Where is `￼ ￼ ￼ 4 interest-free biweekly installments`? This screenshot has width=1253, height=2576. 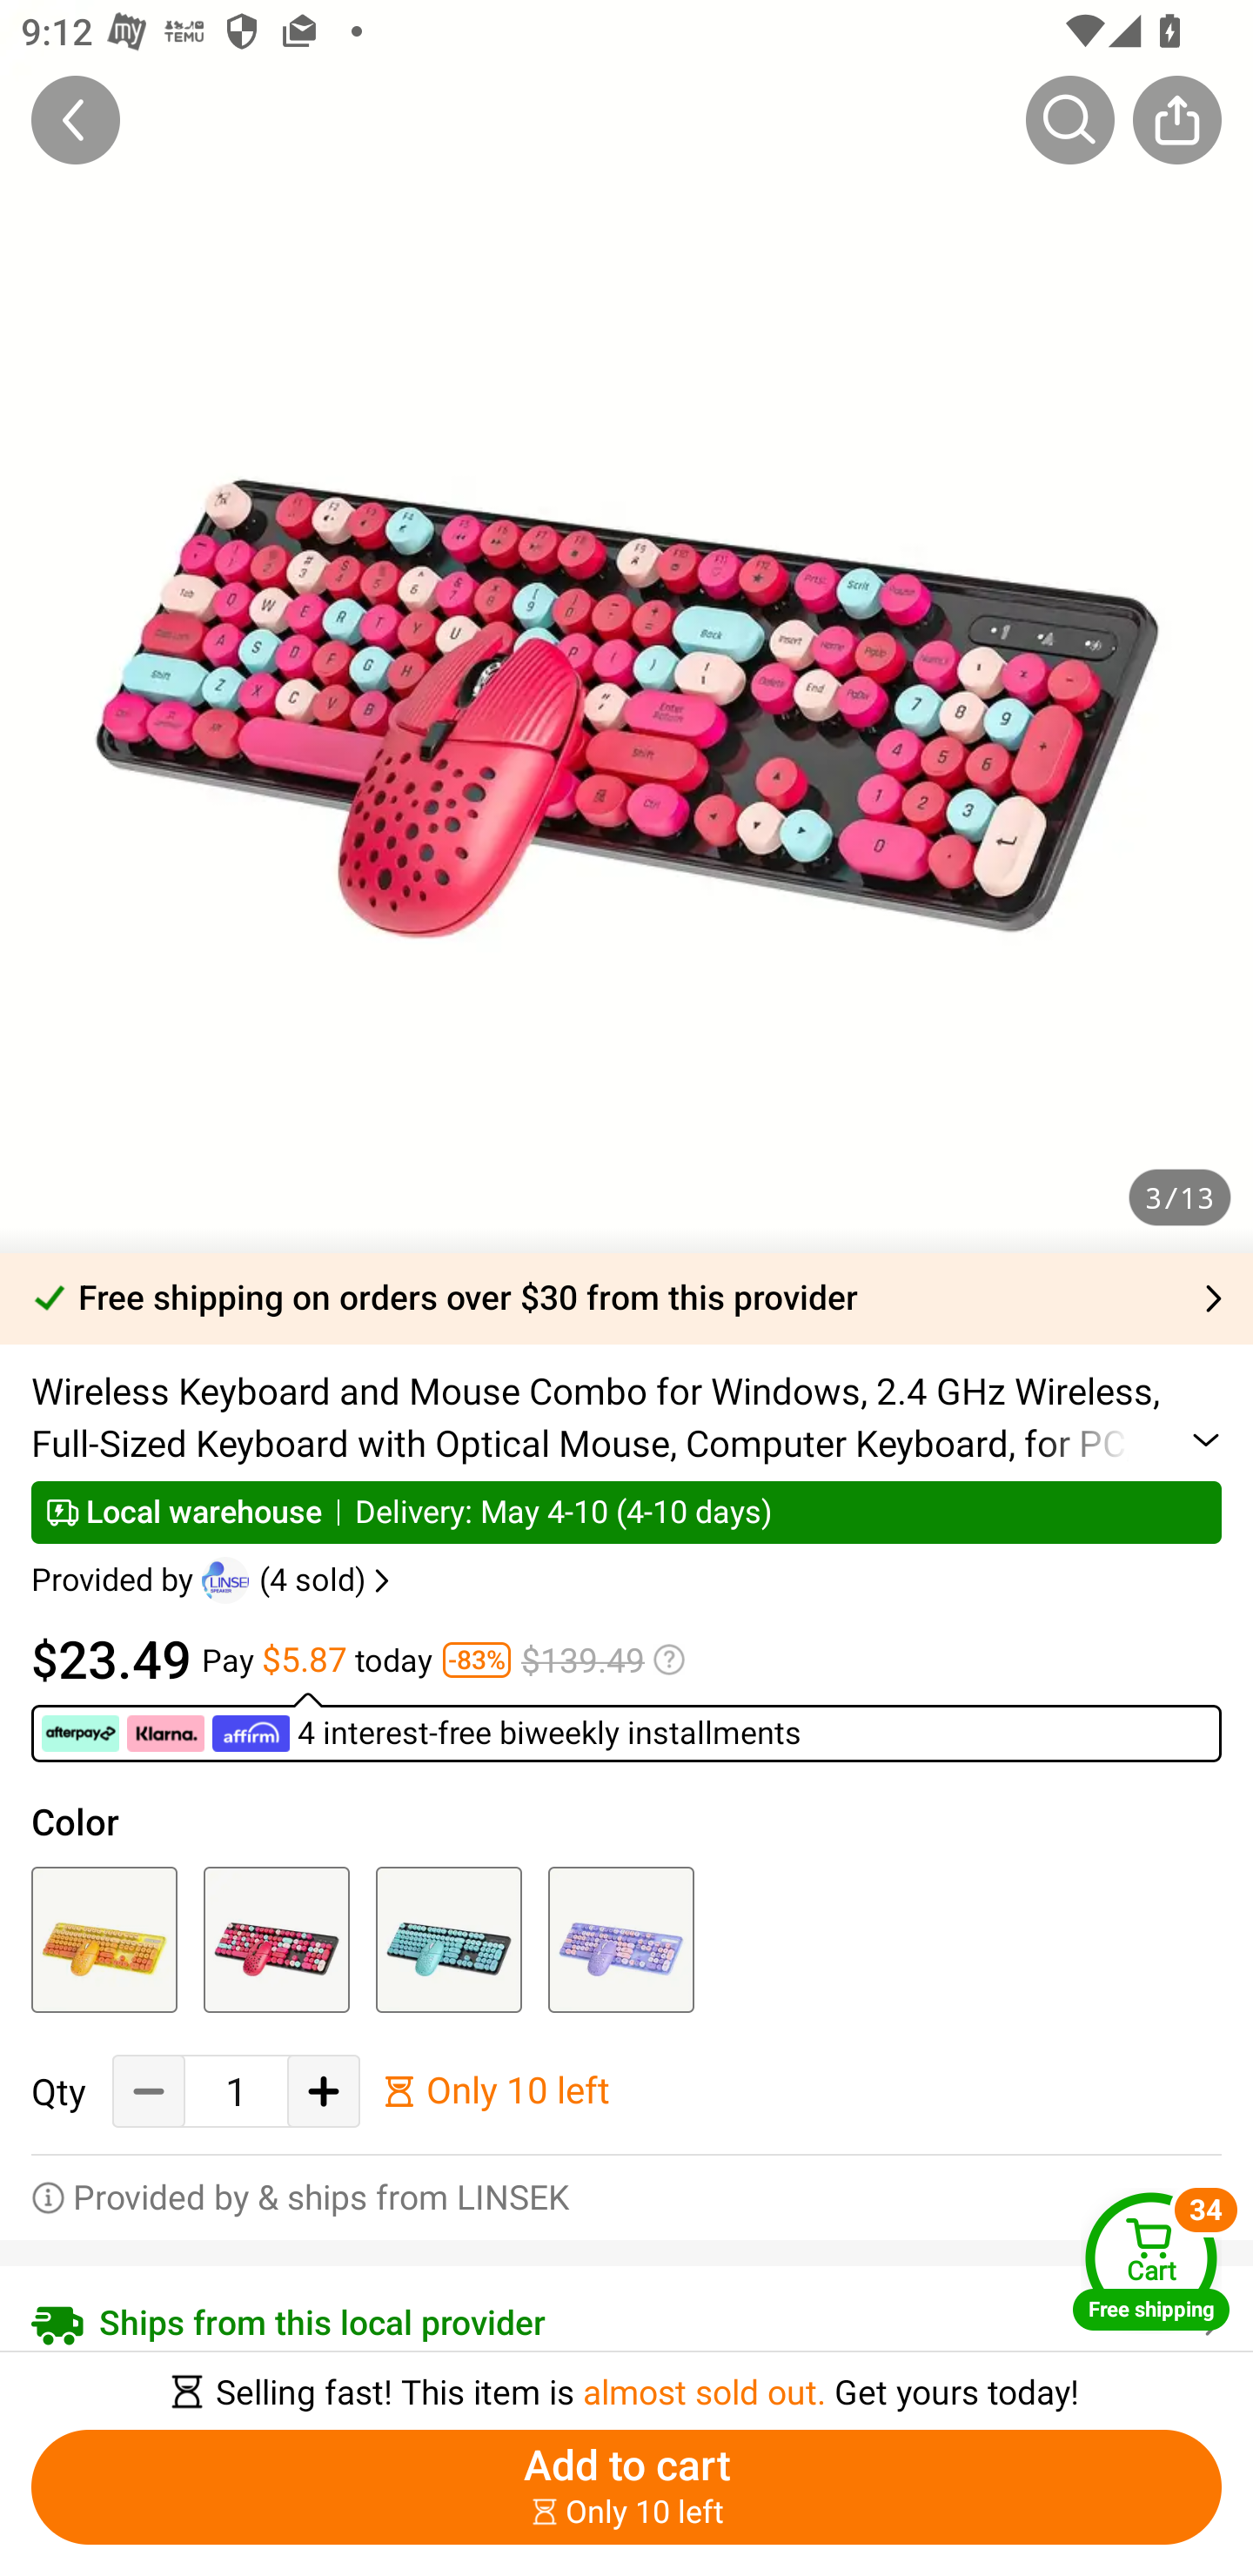 ￼ ￼ ￼ 4 interest-free biweekly installments is located at coordinates (423, 1734).